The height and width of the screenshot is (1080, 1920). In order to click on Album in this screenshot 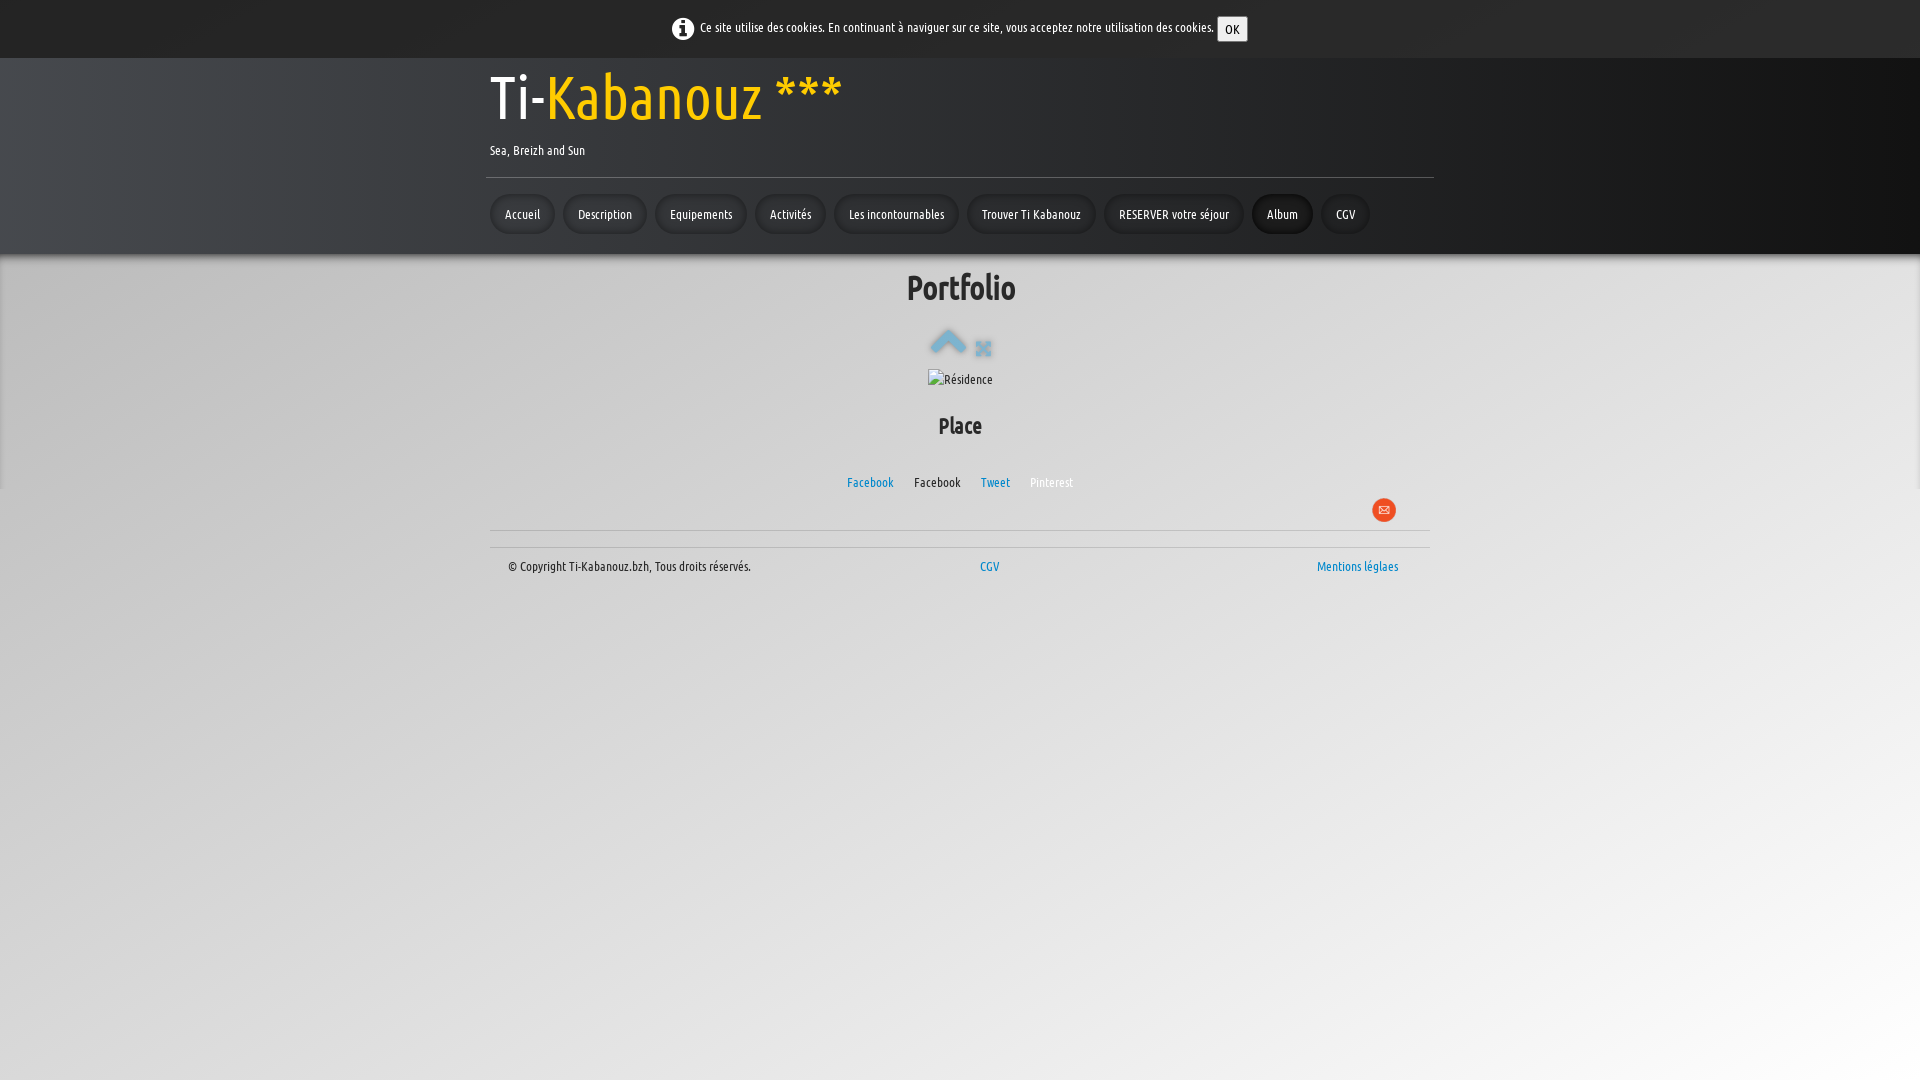, I will do `click(1282, 214)`.